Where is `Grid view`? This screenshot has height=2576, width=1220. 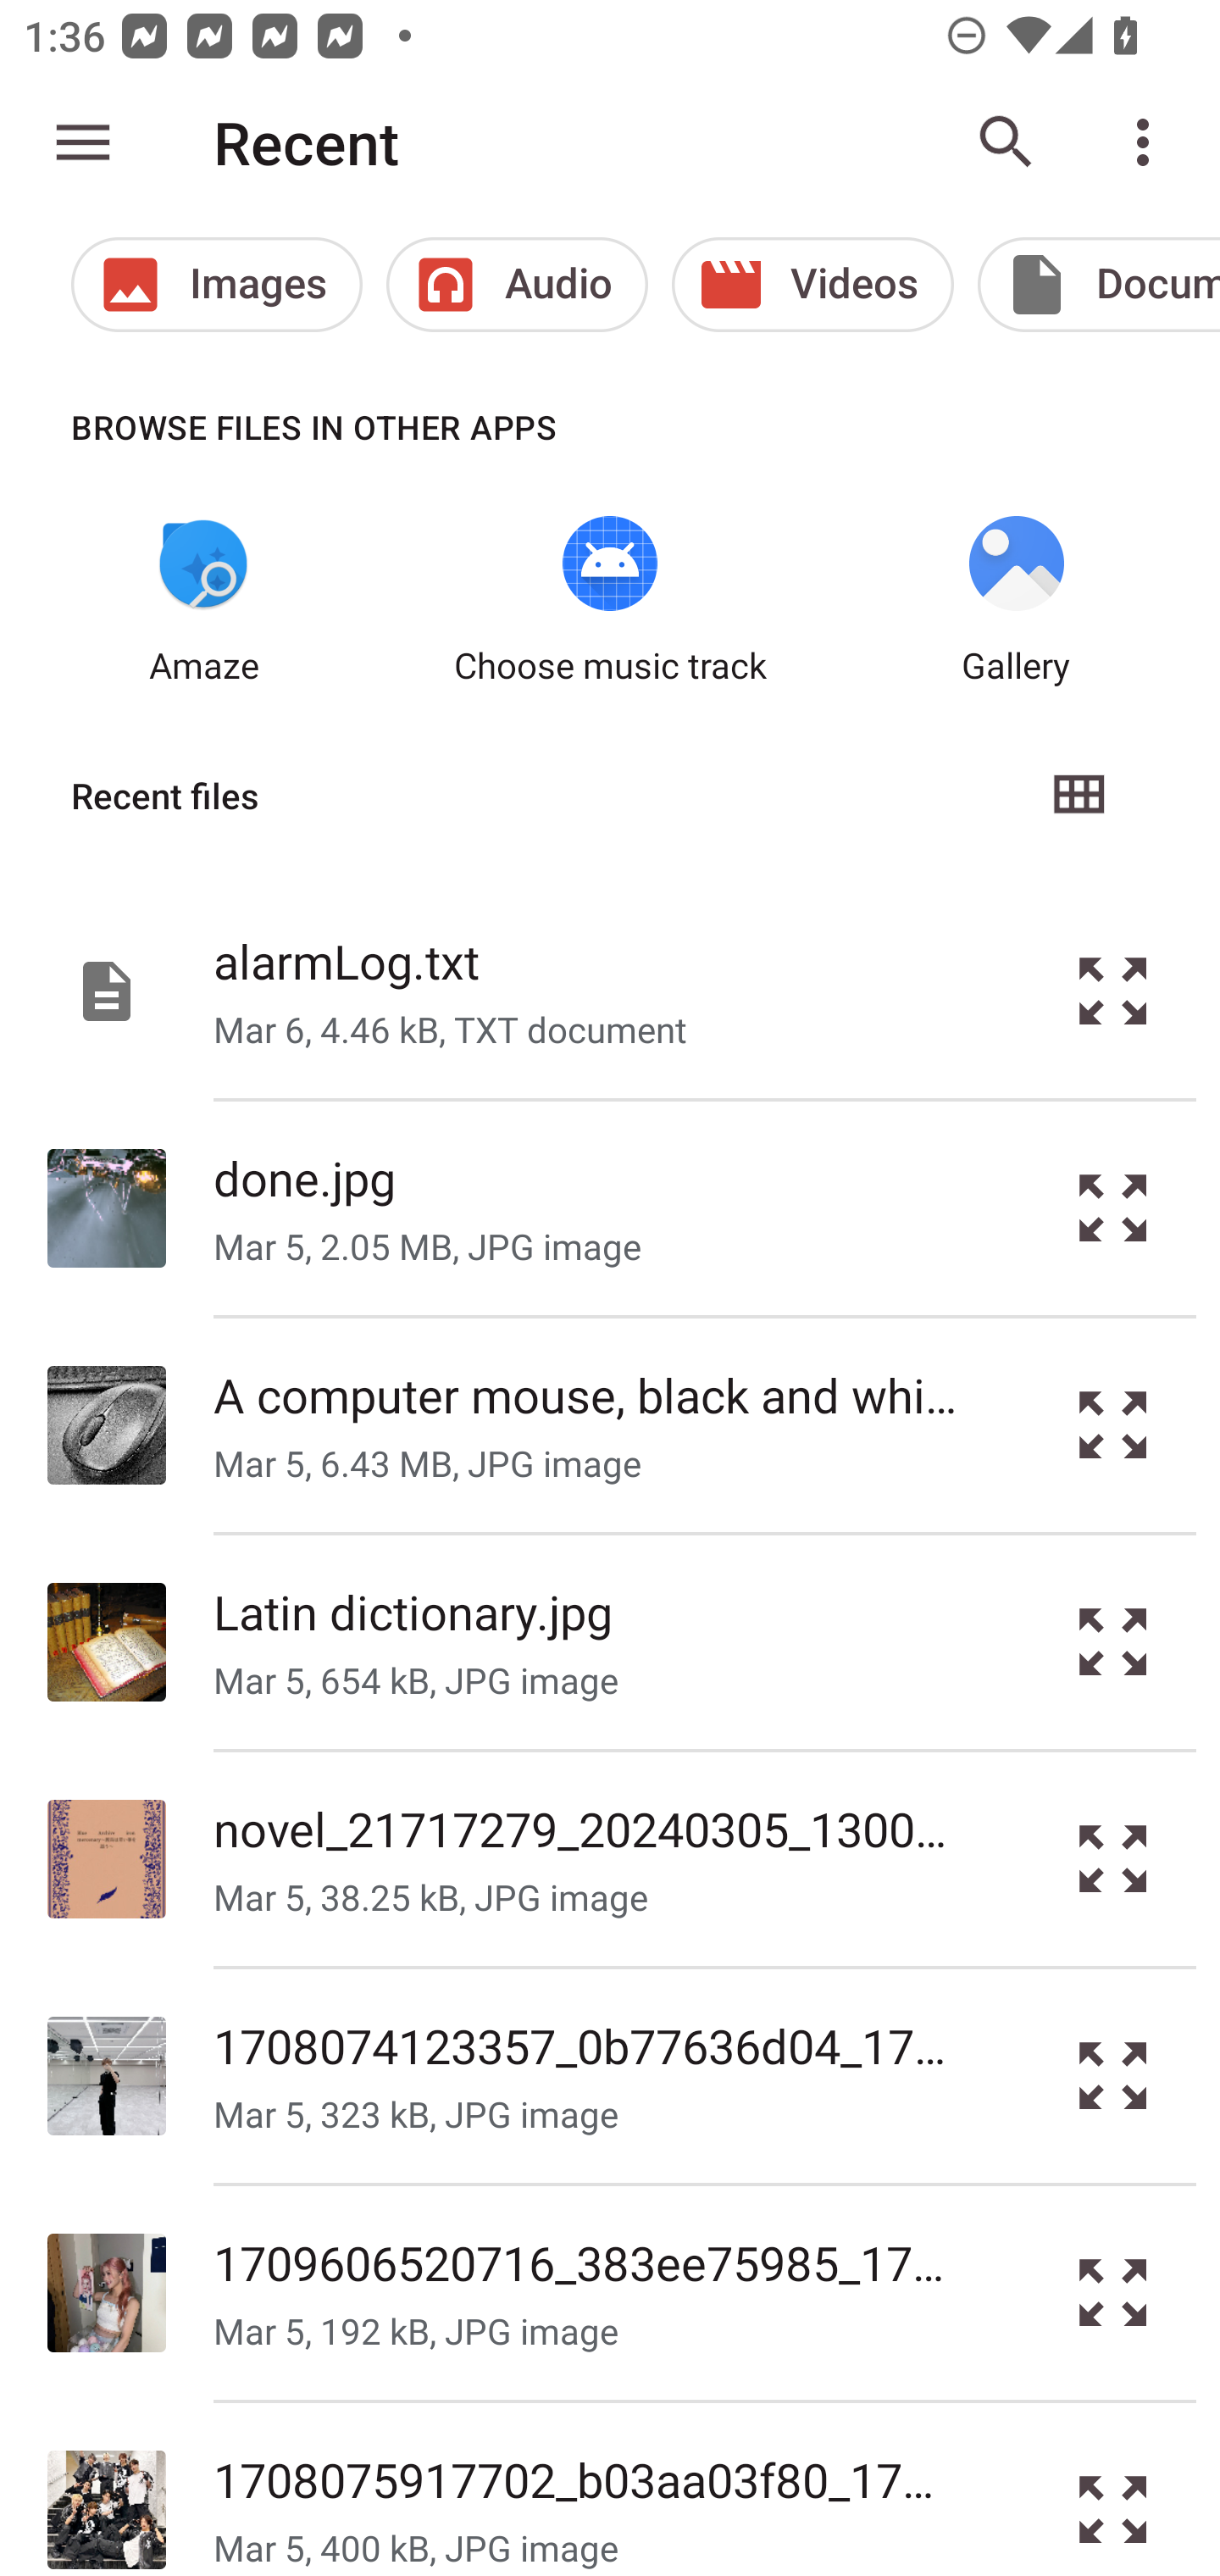 Grid view is located at coordinates (1078, 796).